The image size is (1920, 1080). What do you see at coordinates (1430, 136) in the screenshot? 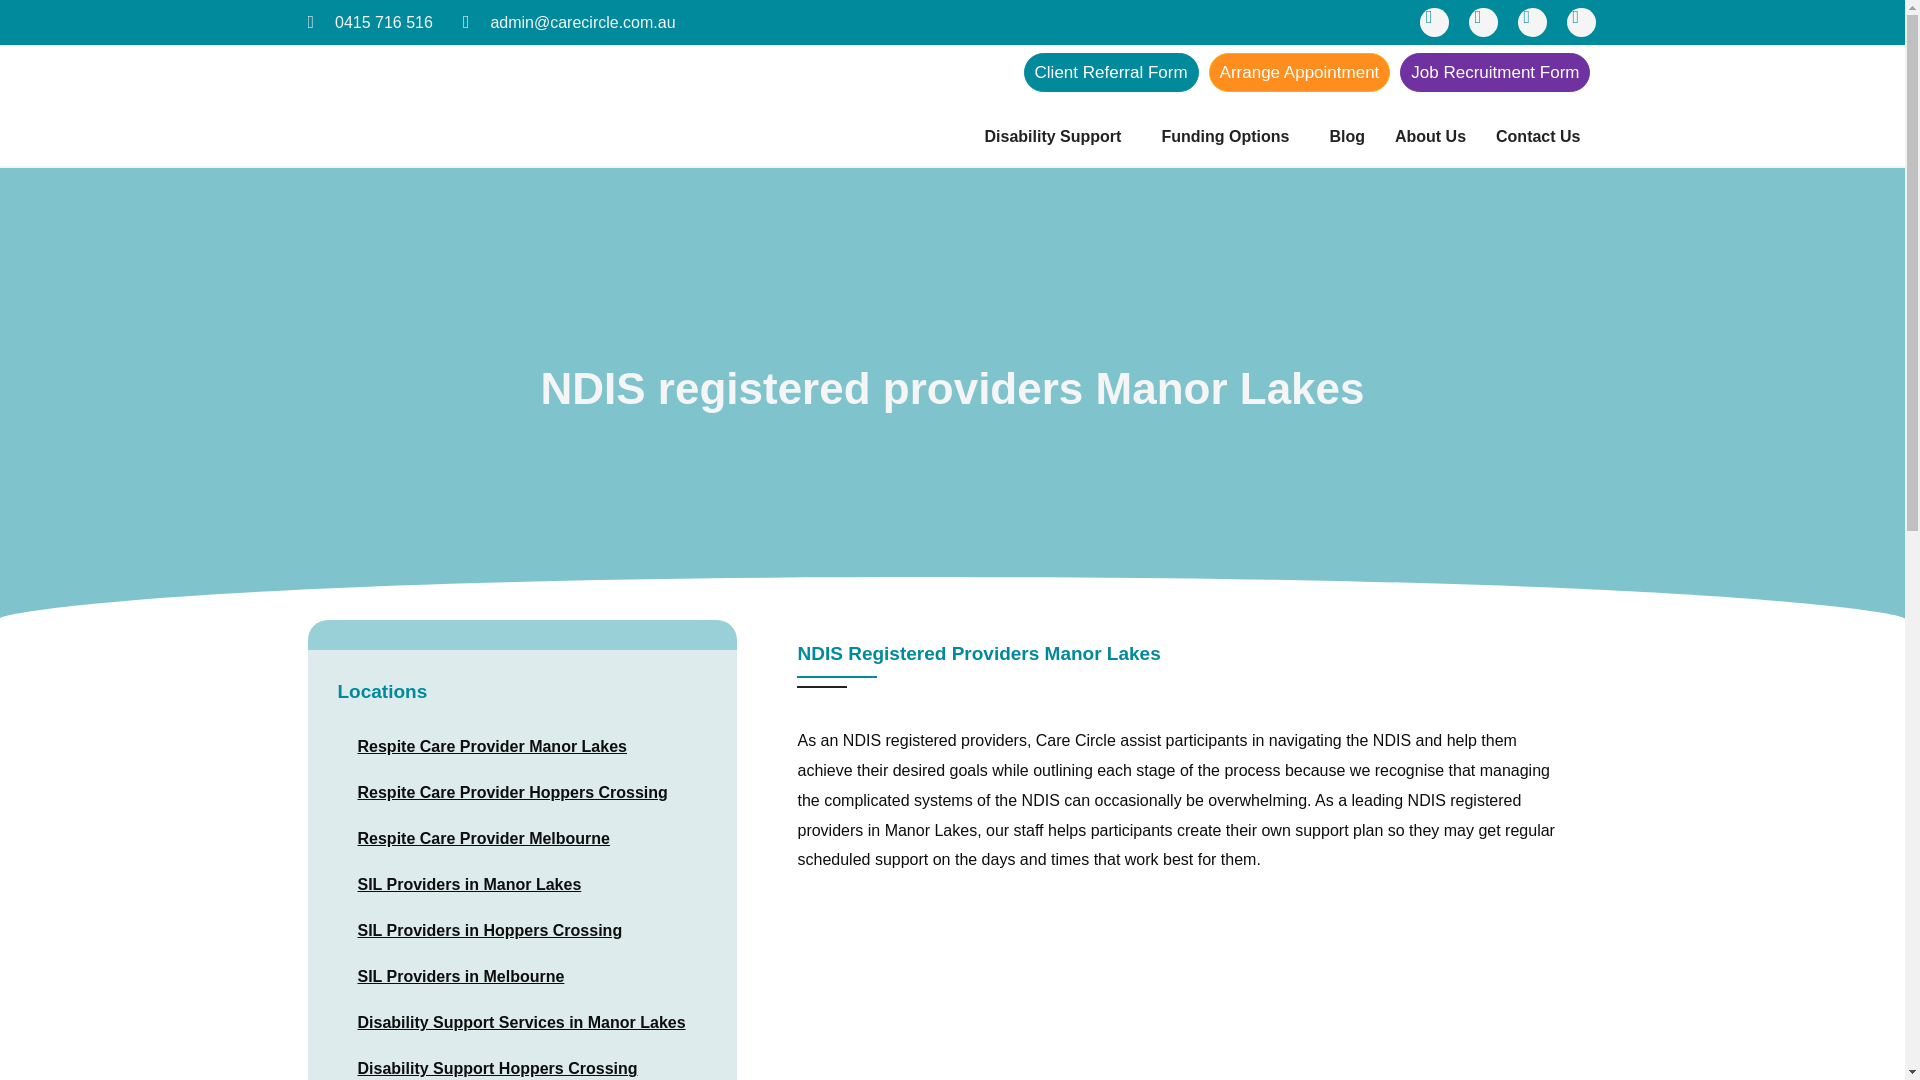
I see `About Us` at bounding box center [1430, 136].